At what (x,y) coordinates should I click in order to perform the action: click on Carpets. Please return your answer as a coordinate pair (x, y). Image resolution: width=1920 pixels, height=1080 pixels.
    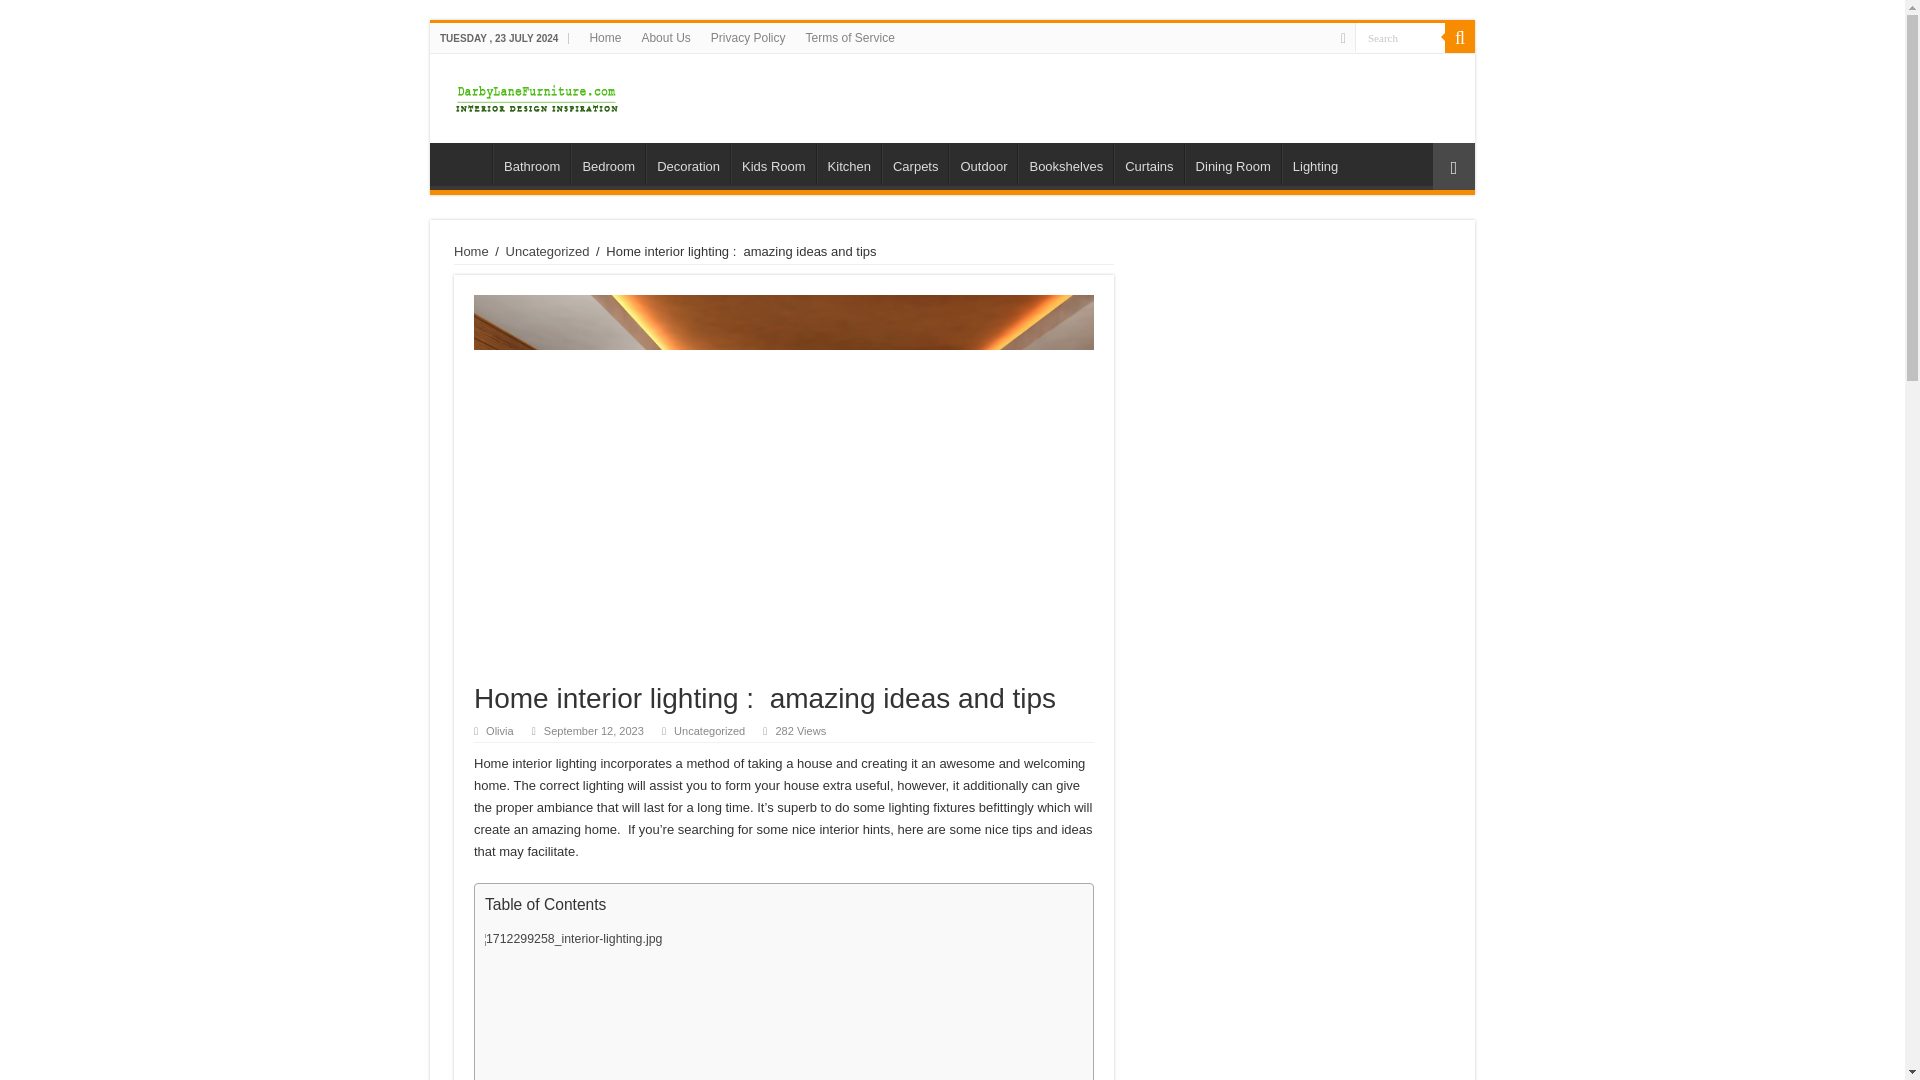
    Looking at the image, I should click on (914, 163).